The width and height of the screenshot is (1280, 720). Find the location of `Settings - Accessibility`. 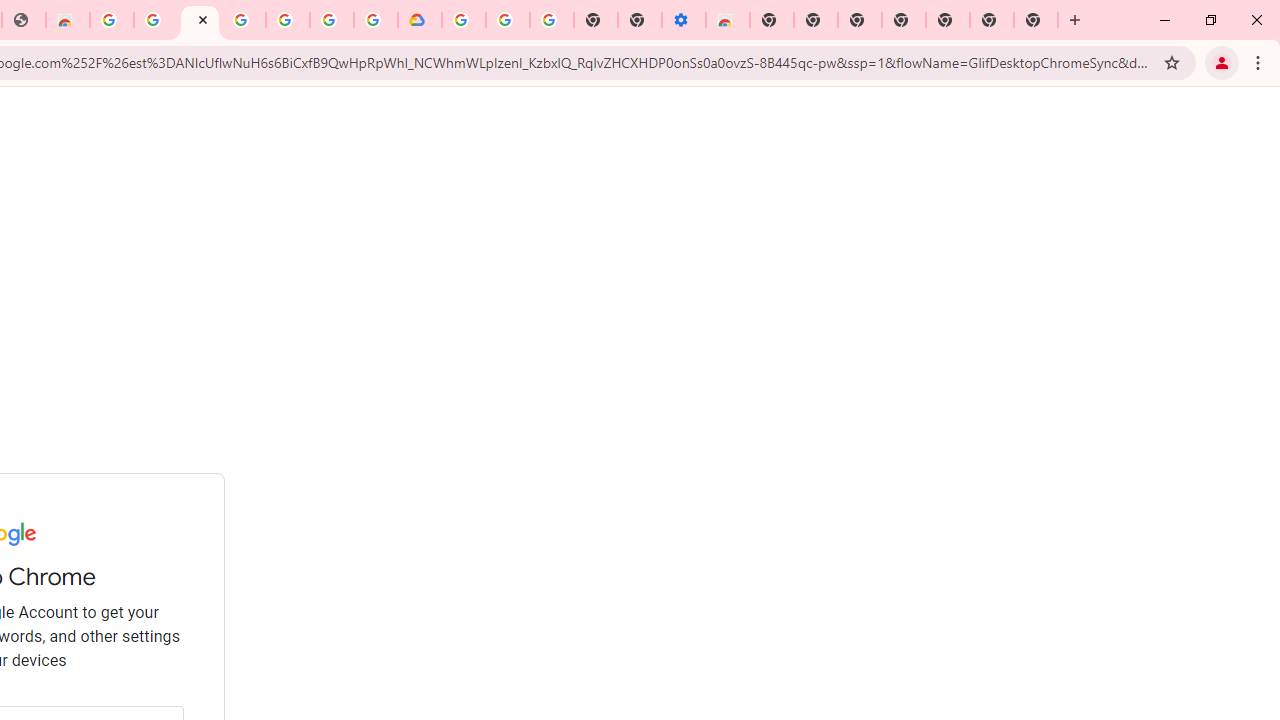

Settings - Accessibility is located at coordinates (684, 20).